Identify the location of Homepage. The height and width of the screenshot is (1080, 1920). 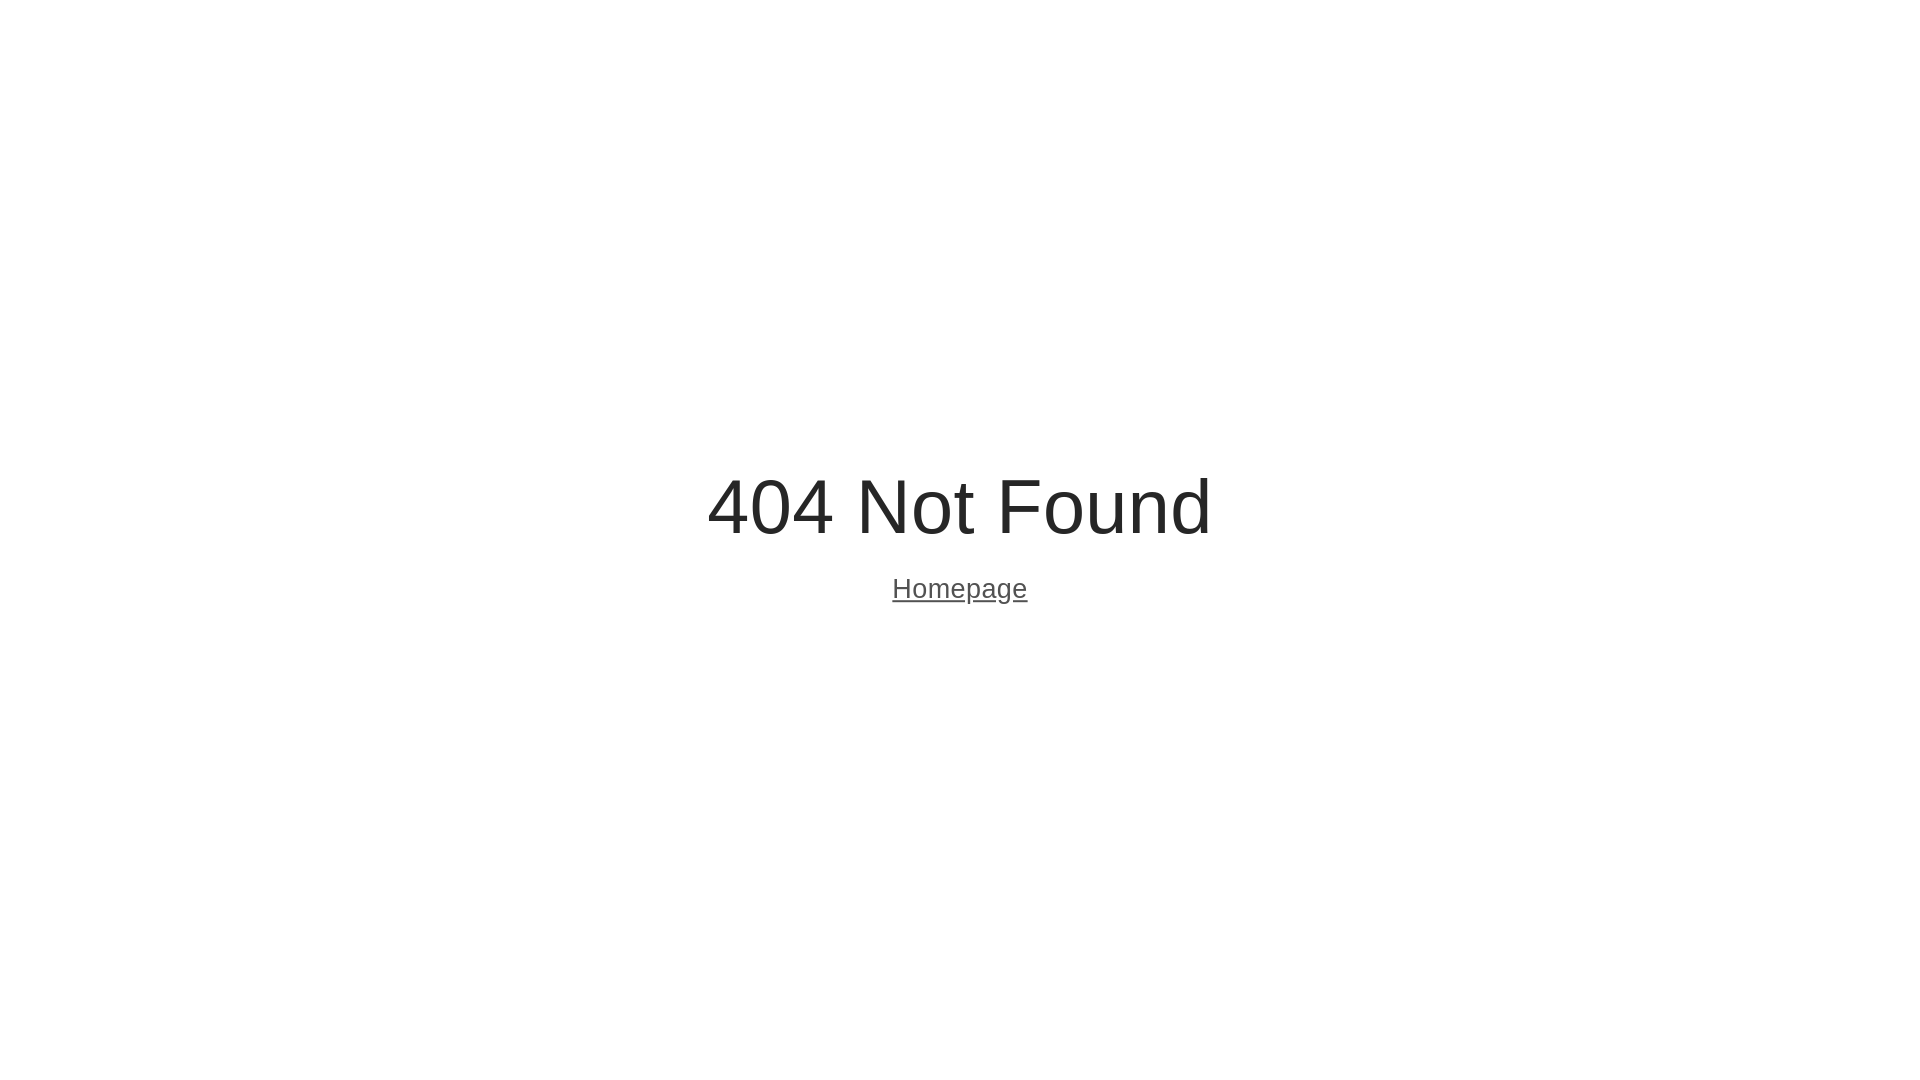
(960, 592).